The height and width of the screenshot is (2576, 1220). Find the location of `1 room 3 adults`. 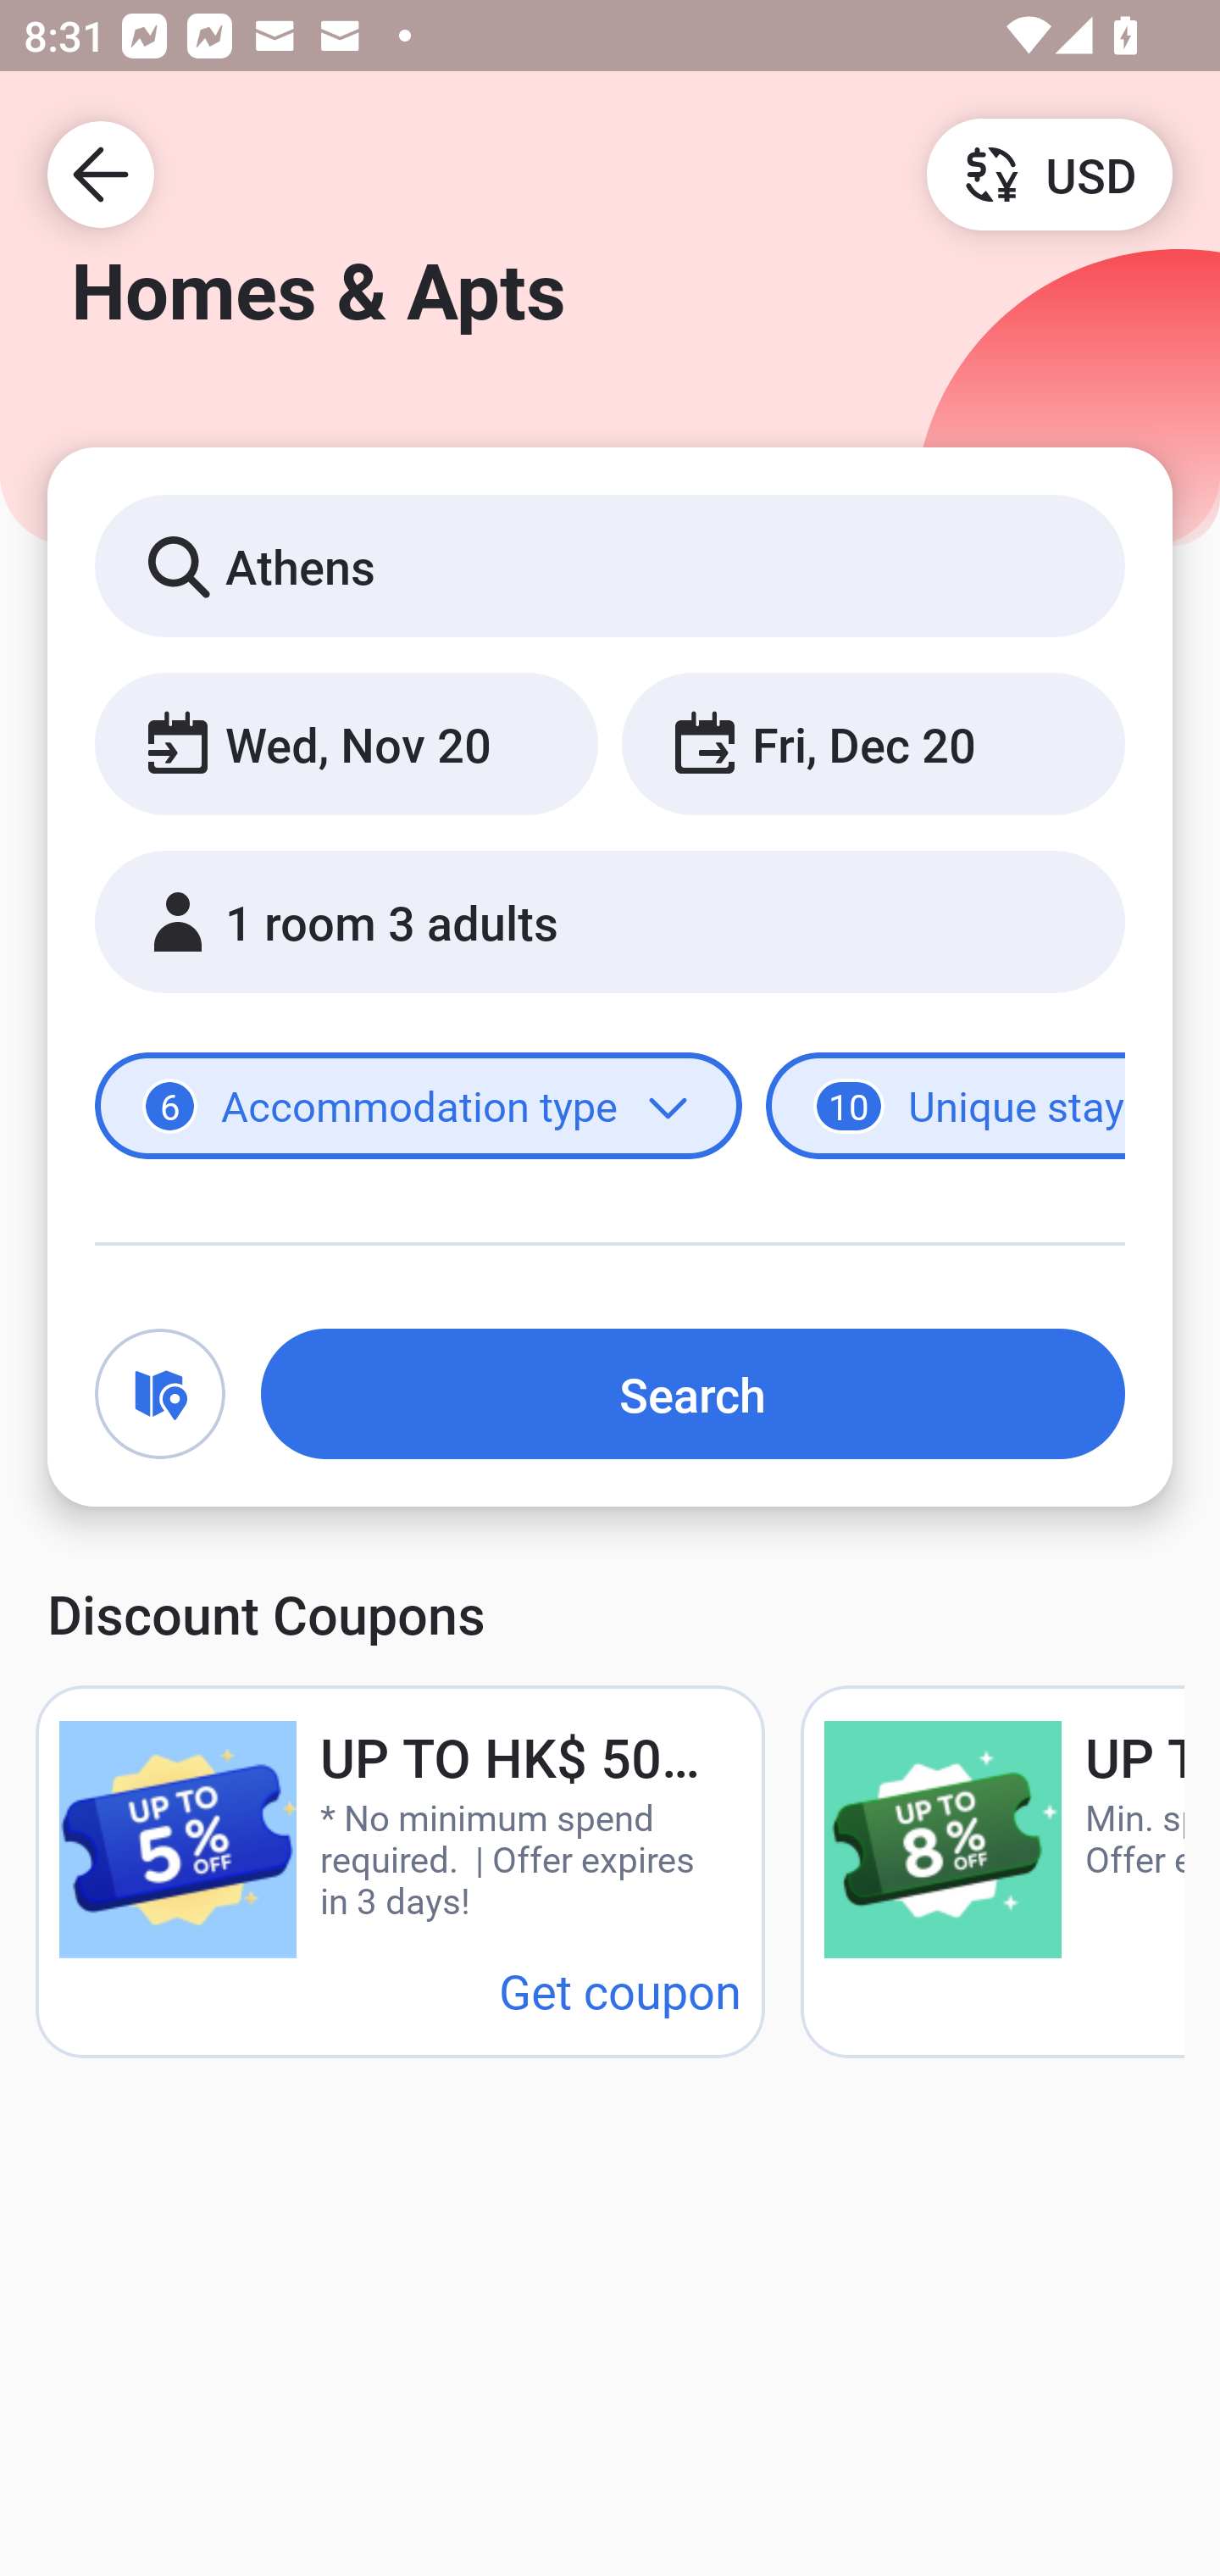

1 room 3 adults is located at coordinates (610, 922).